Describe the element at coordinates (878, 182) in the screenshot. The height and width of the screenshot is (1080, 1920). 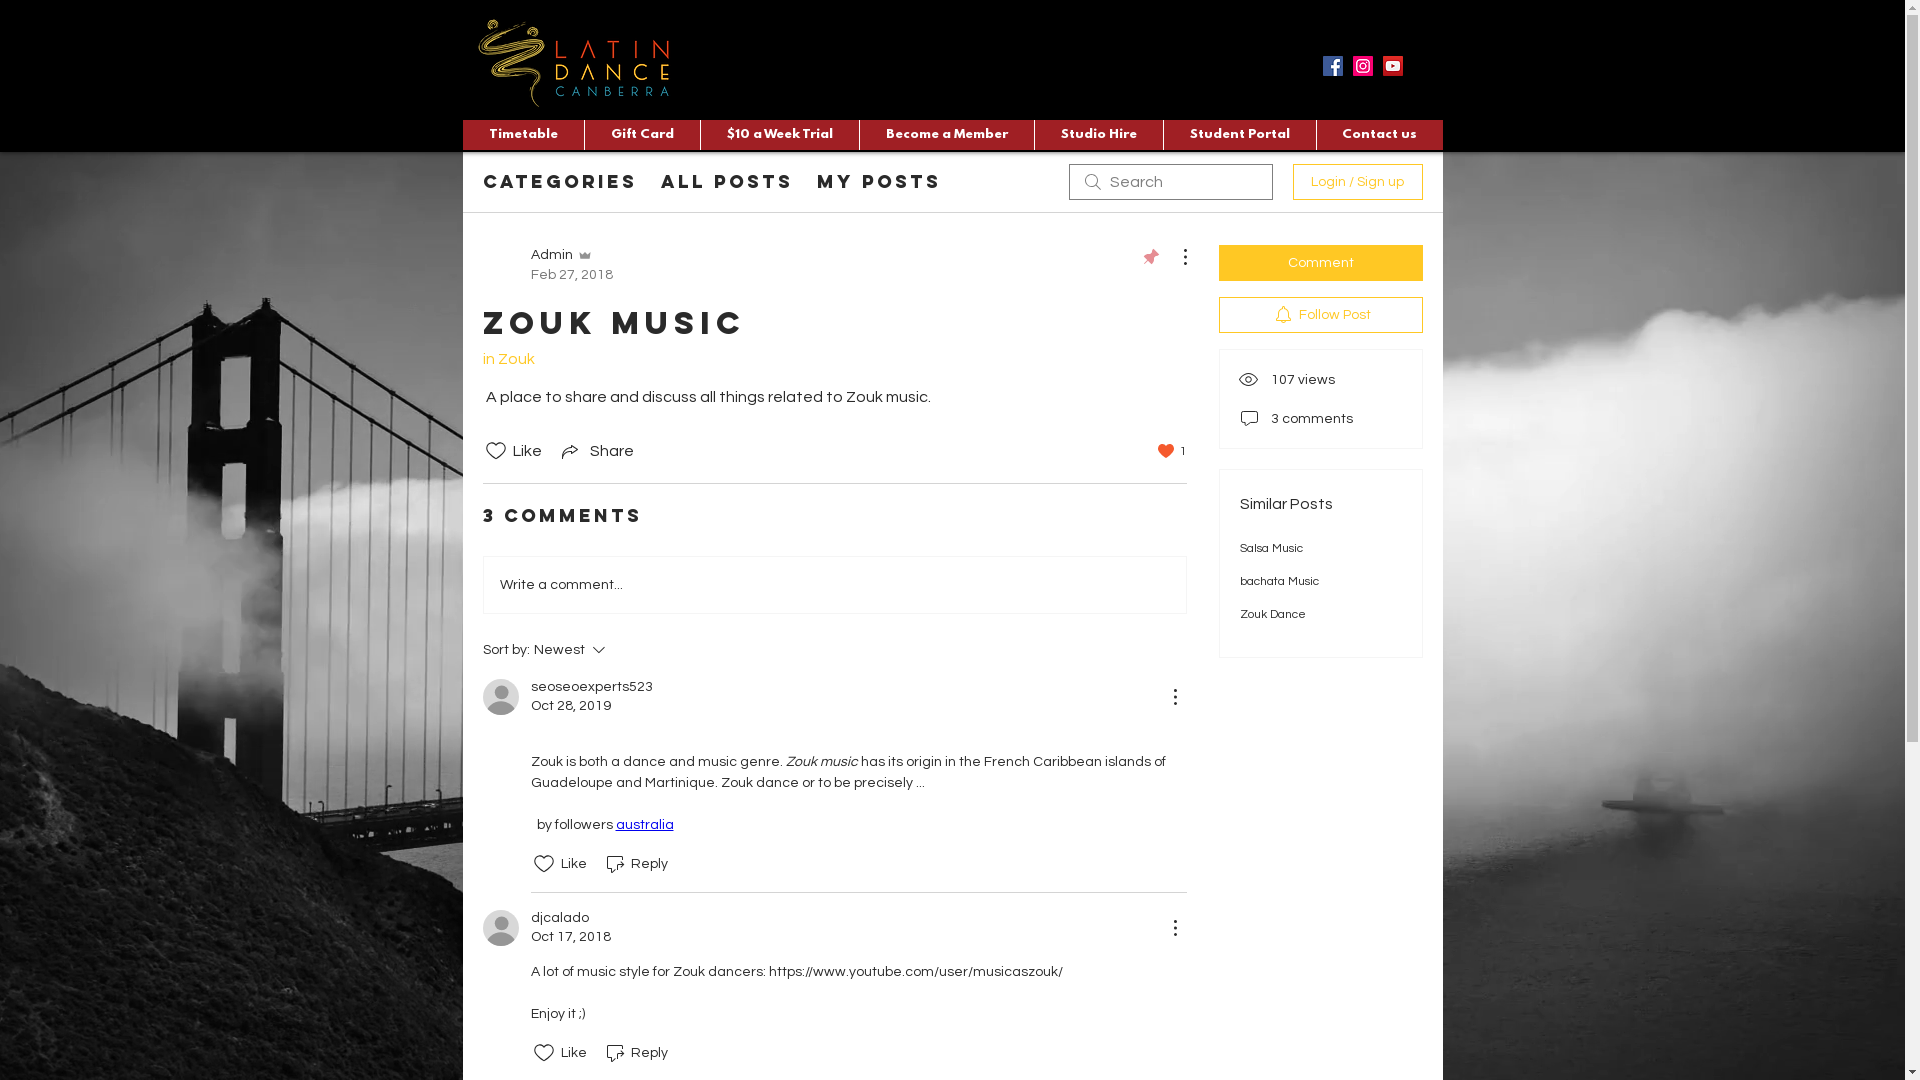
I see `My Posts` at that location.